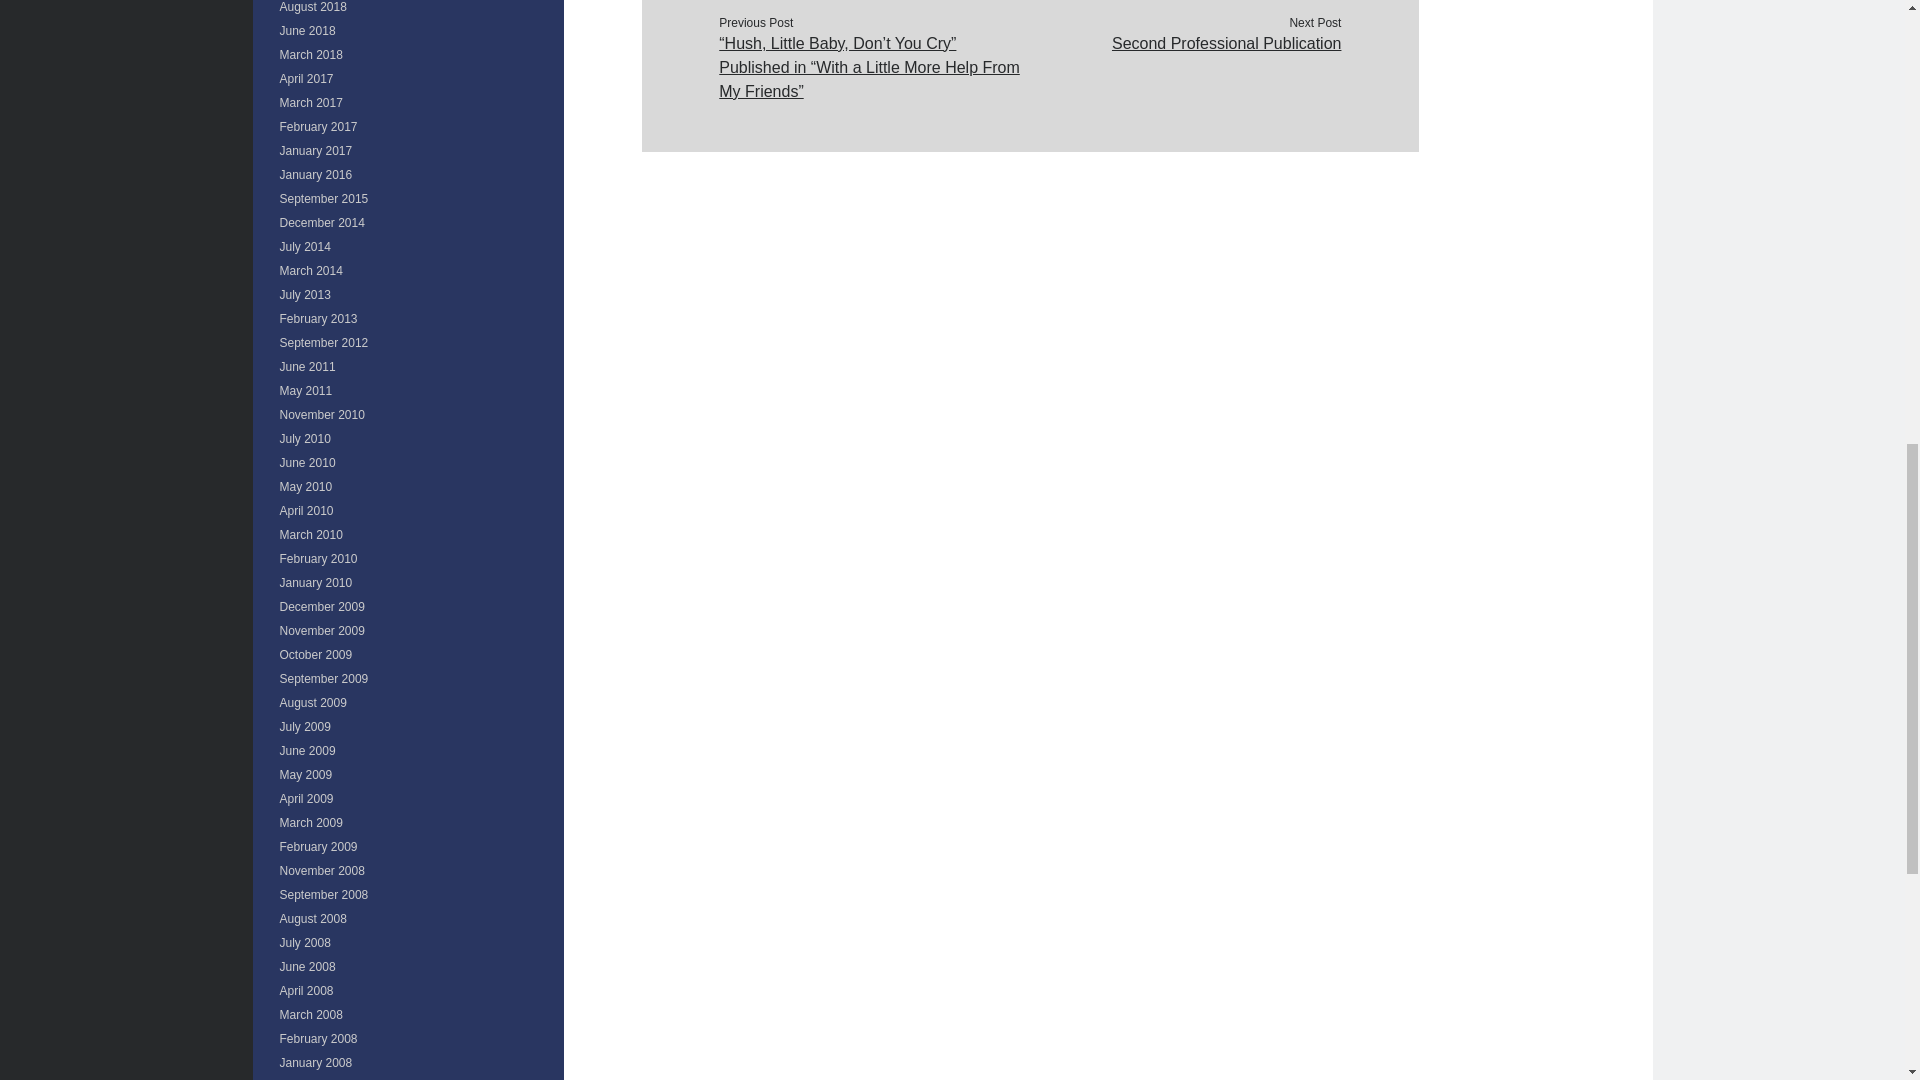 The image size is (1920, 1080). What do you see at coordinates (307, 79) in the screenshot?
I see `April 2017` at bounding box center [307, 79].